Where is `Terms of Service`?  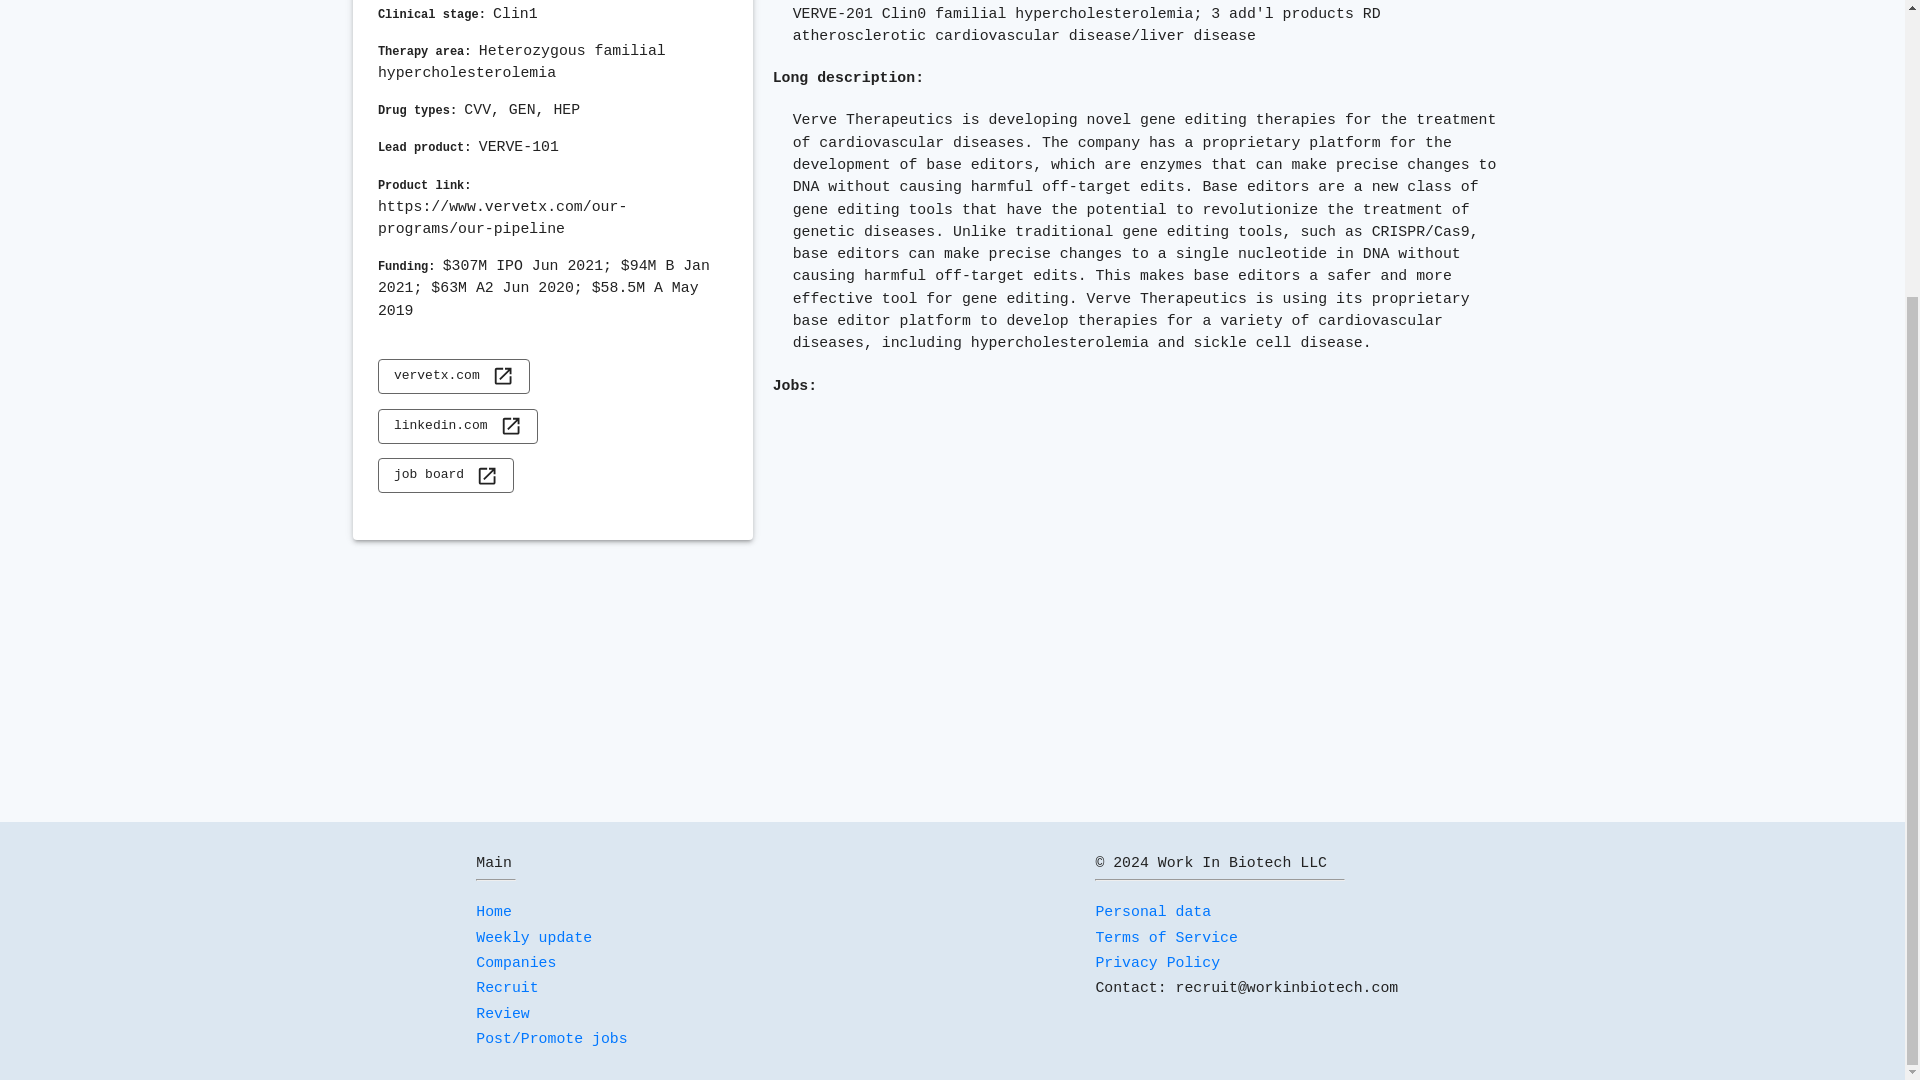 Terms of Service is located at coordinates (1166, 938).